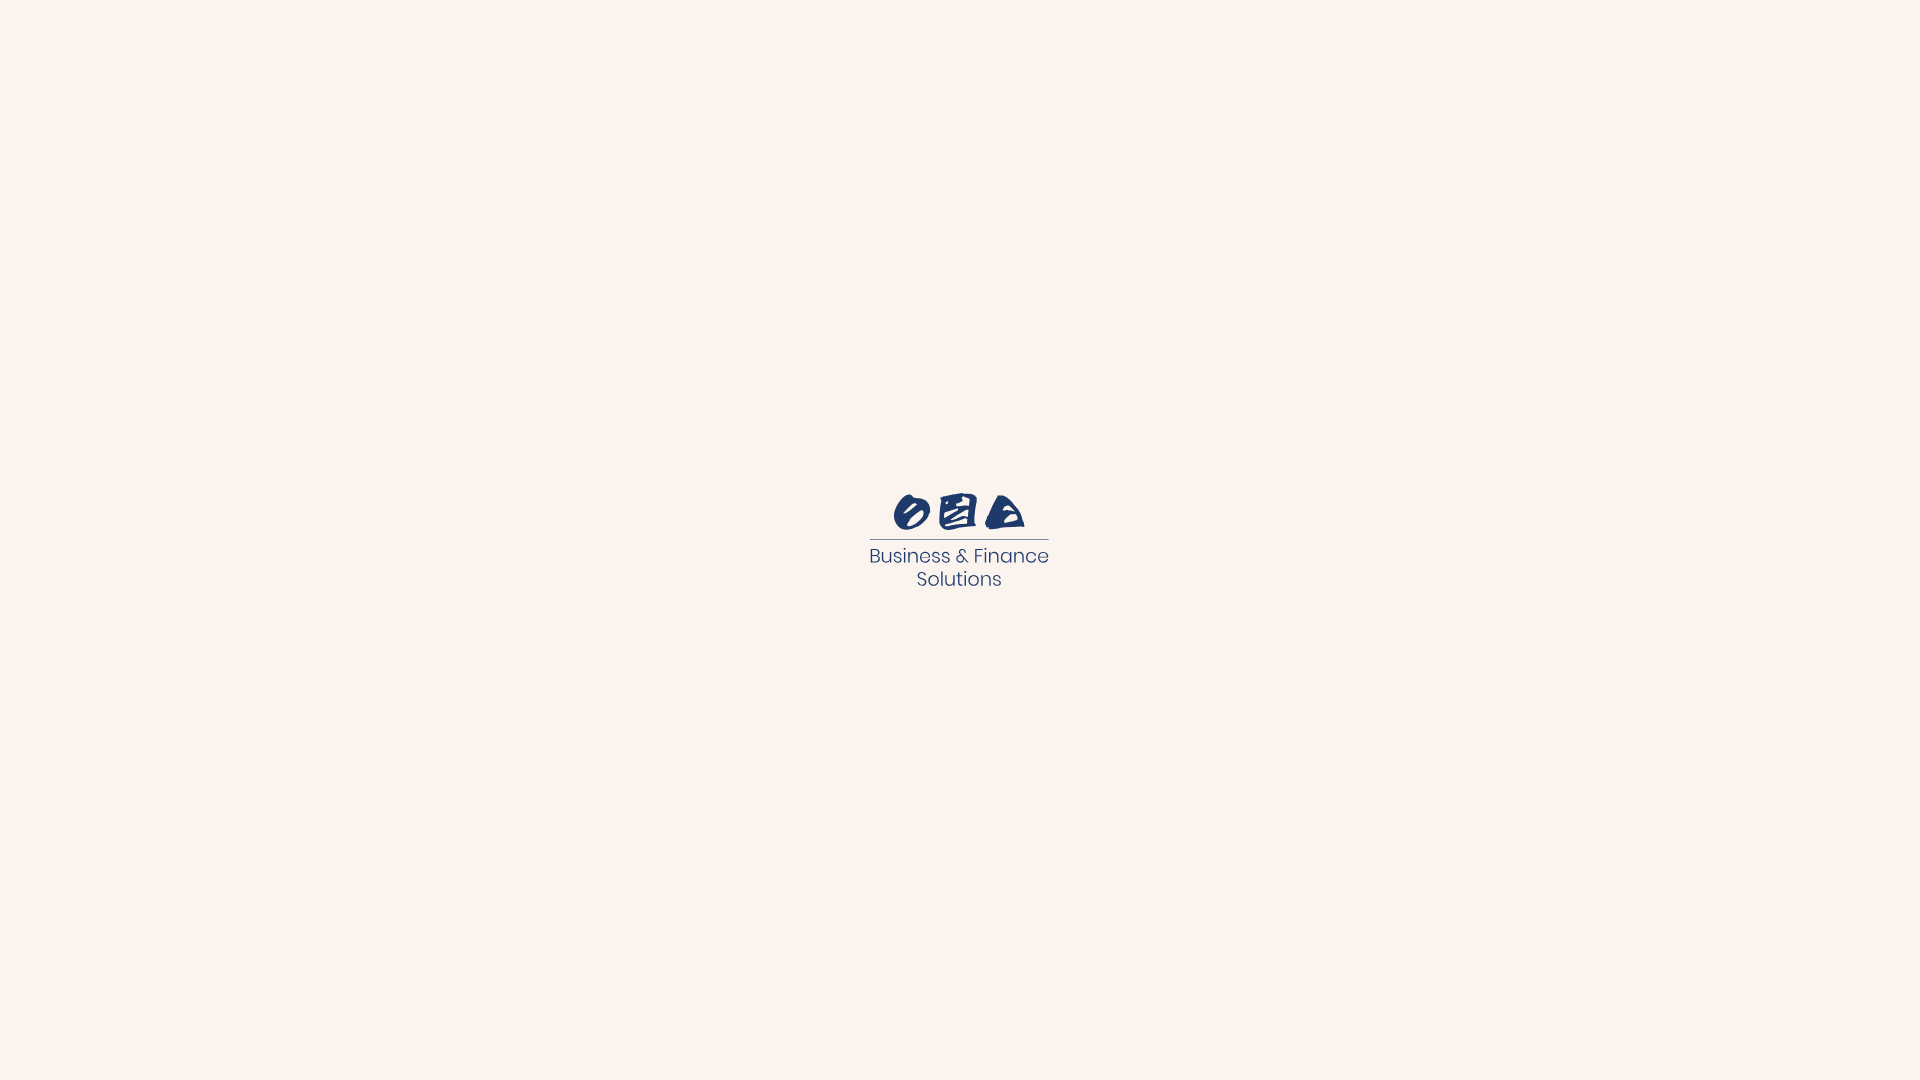 This screenshot has height=1080, width=1920. I want to click on PERSPECTIVE, so click(1240, 136).